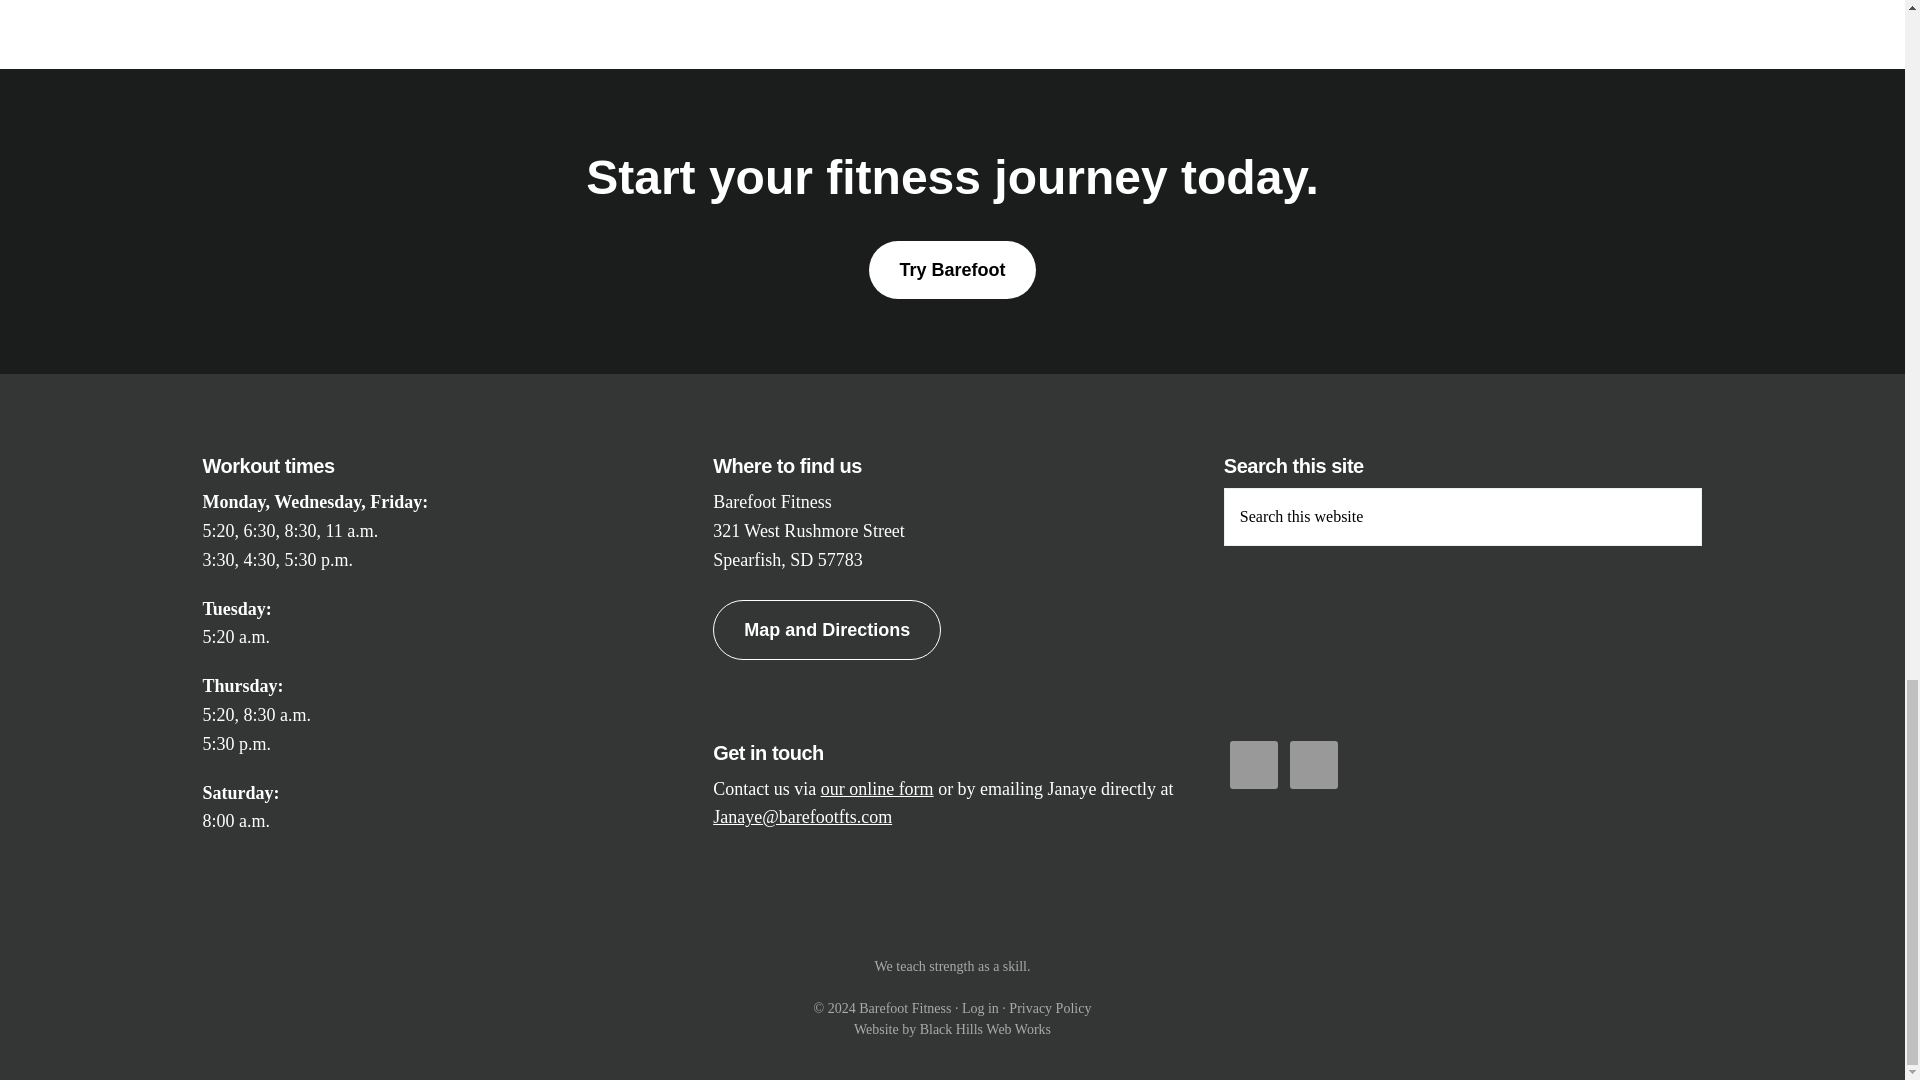 The height and width of the screenshot is (1080, 1920). What do you see at coordinates (952, 270) in the screenshot?
I see `Try Barefoot` at bounding box center [952, 270].